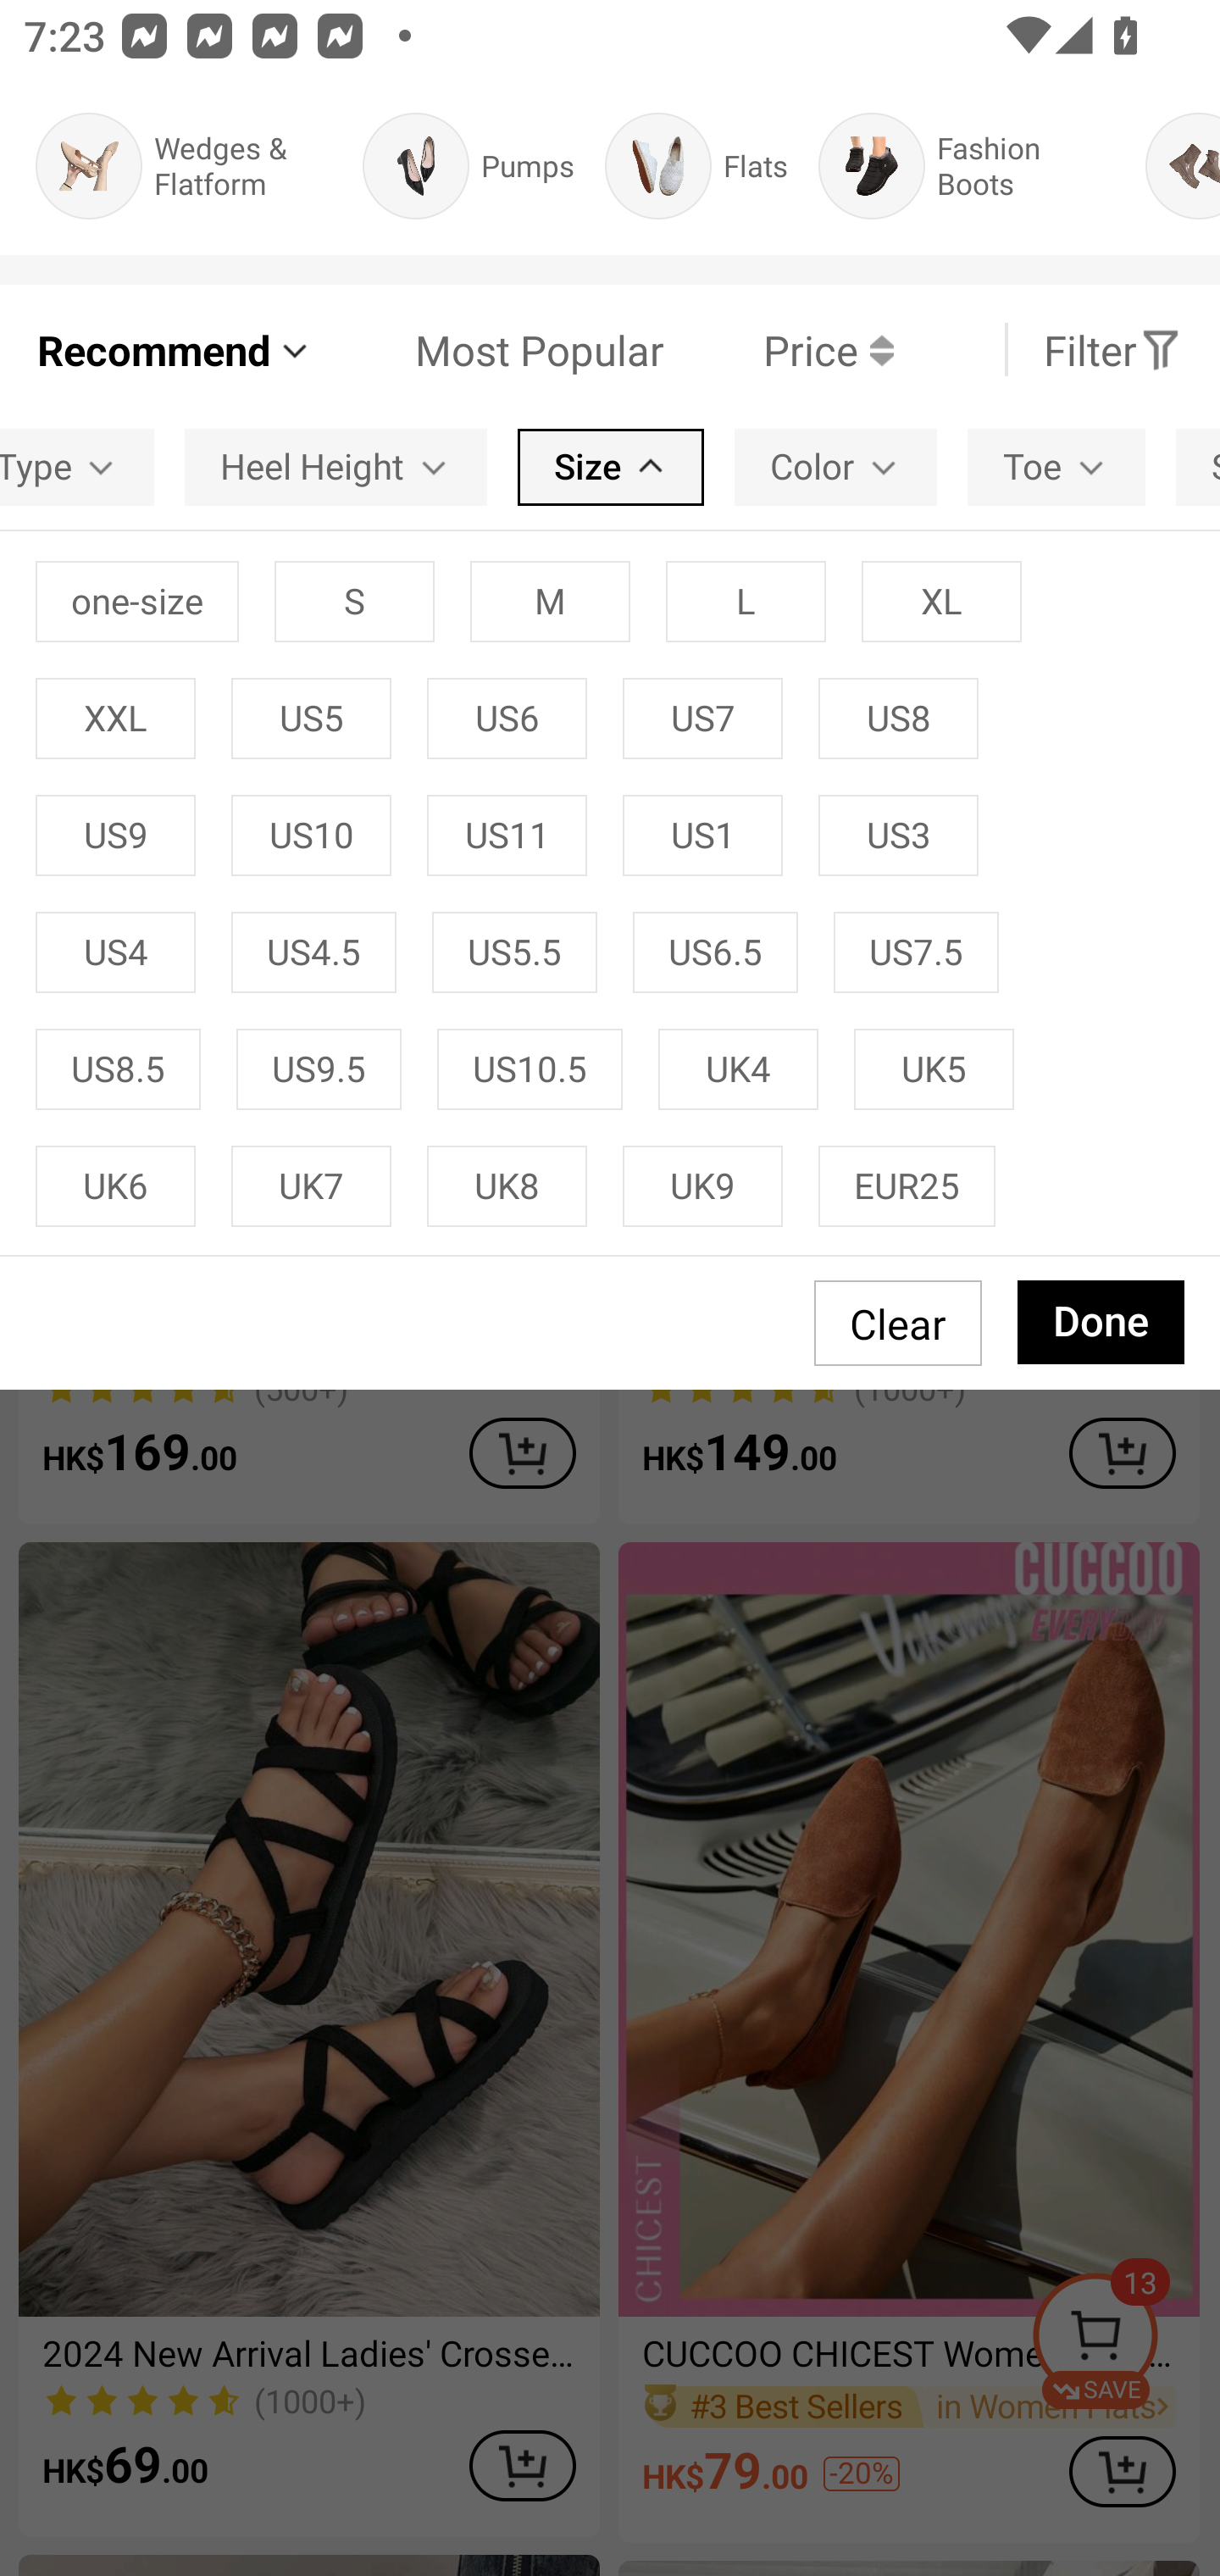 The image size is (1220, 2576). Describe the element at coordinates (468, 166) in the screenshot. I see `Pumps` at that location.